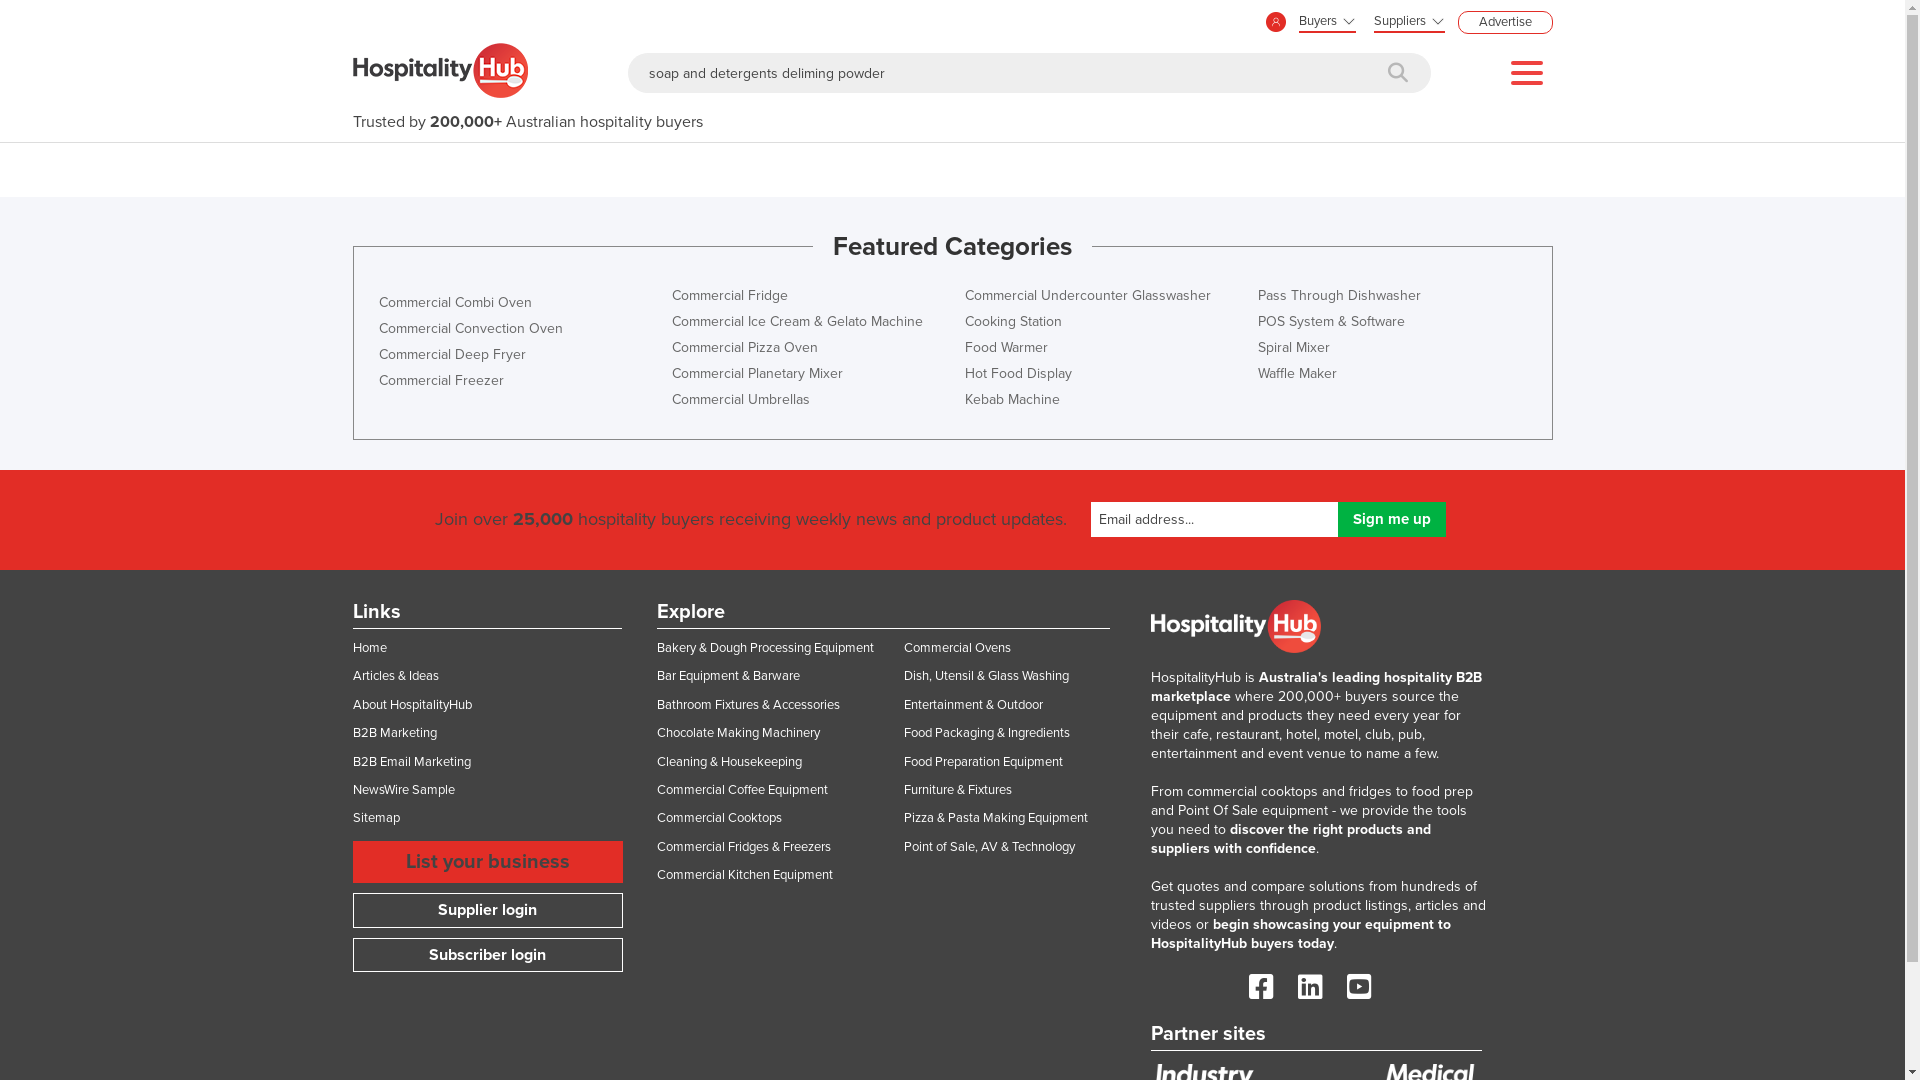 This screenshot has height=1080, width=1920. What do you see at coordinates (395, 676) in the screenshot?
I see `Articles & Ideas` at bounding box center [395, 676].